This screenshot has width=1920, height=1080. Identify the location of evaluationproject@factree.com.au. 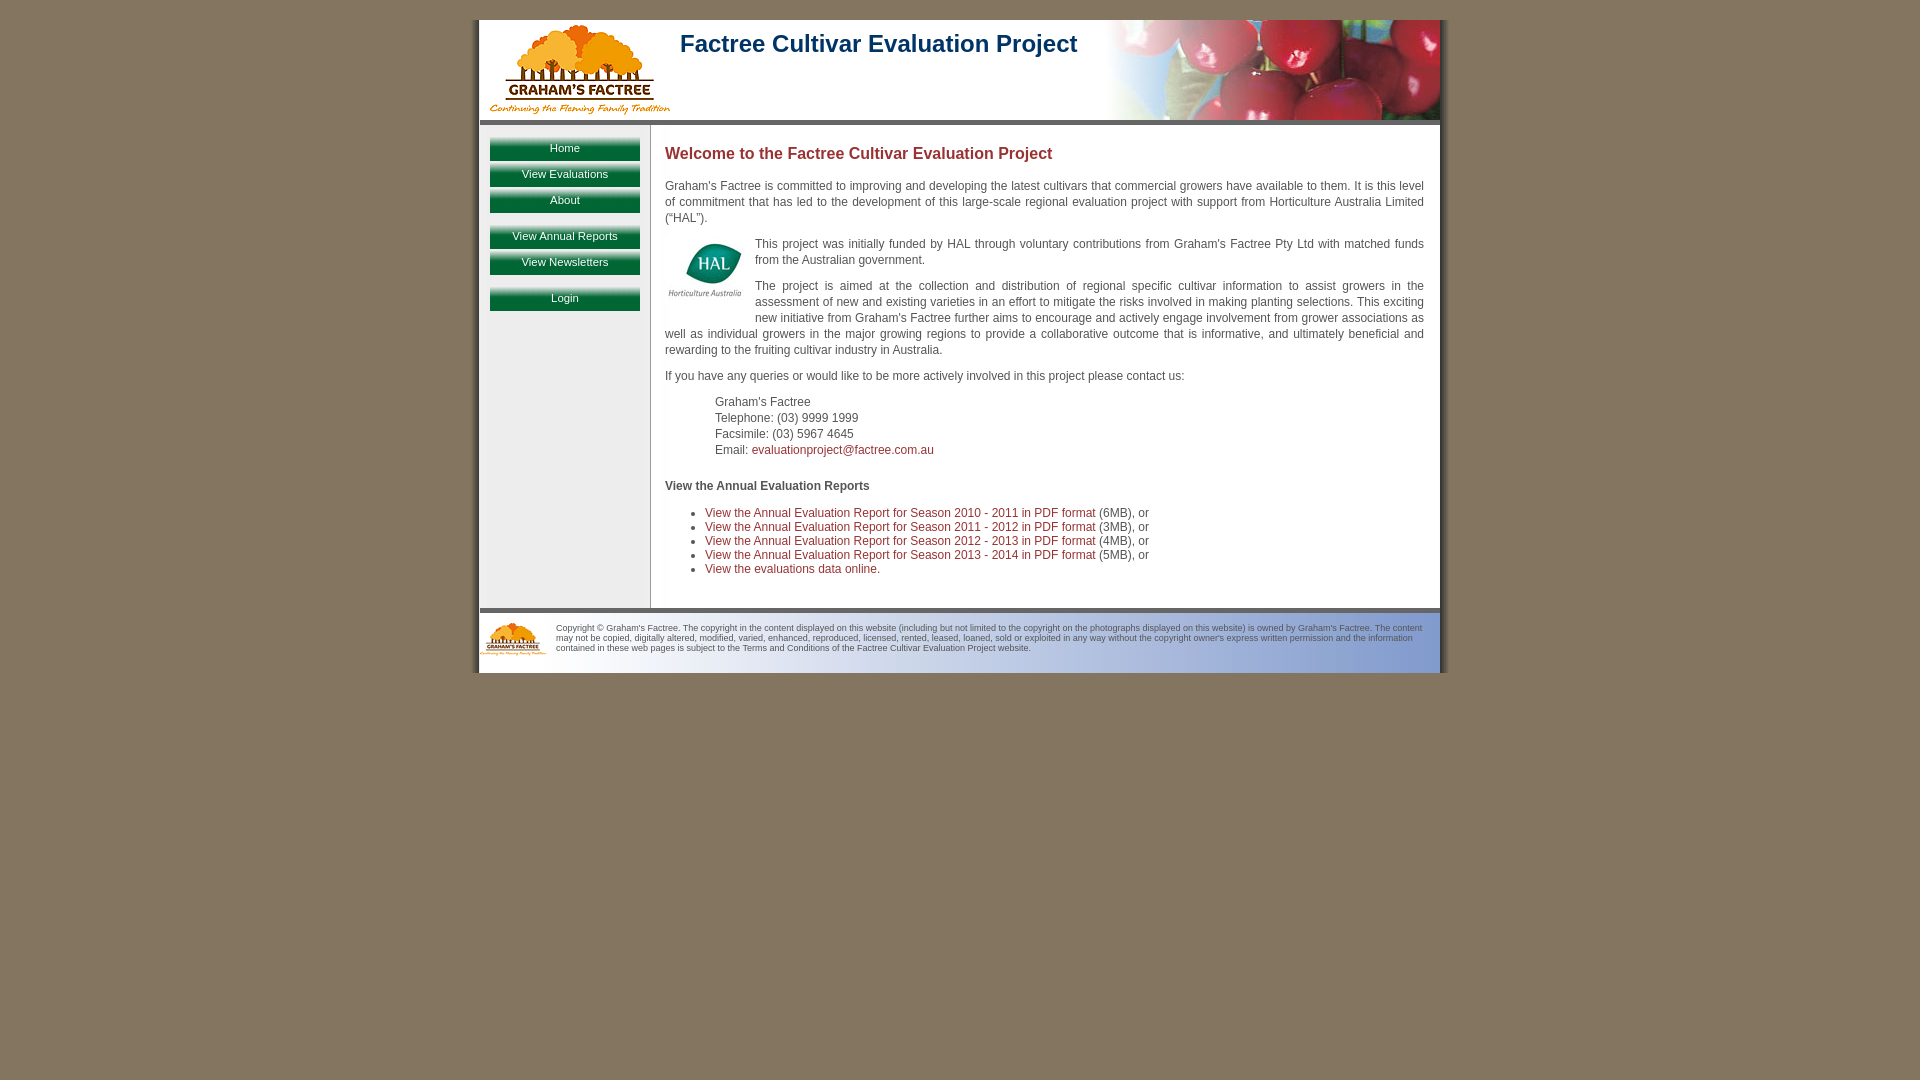
(843, 450).